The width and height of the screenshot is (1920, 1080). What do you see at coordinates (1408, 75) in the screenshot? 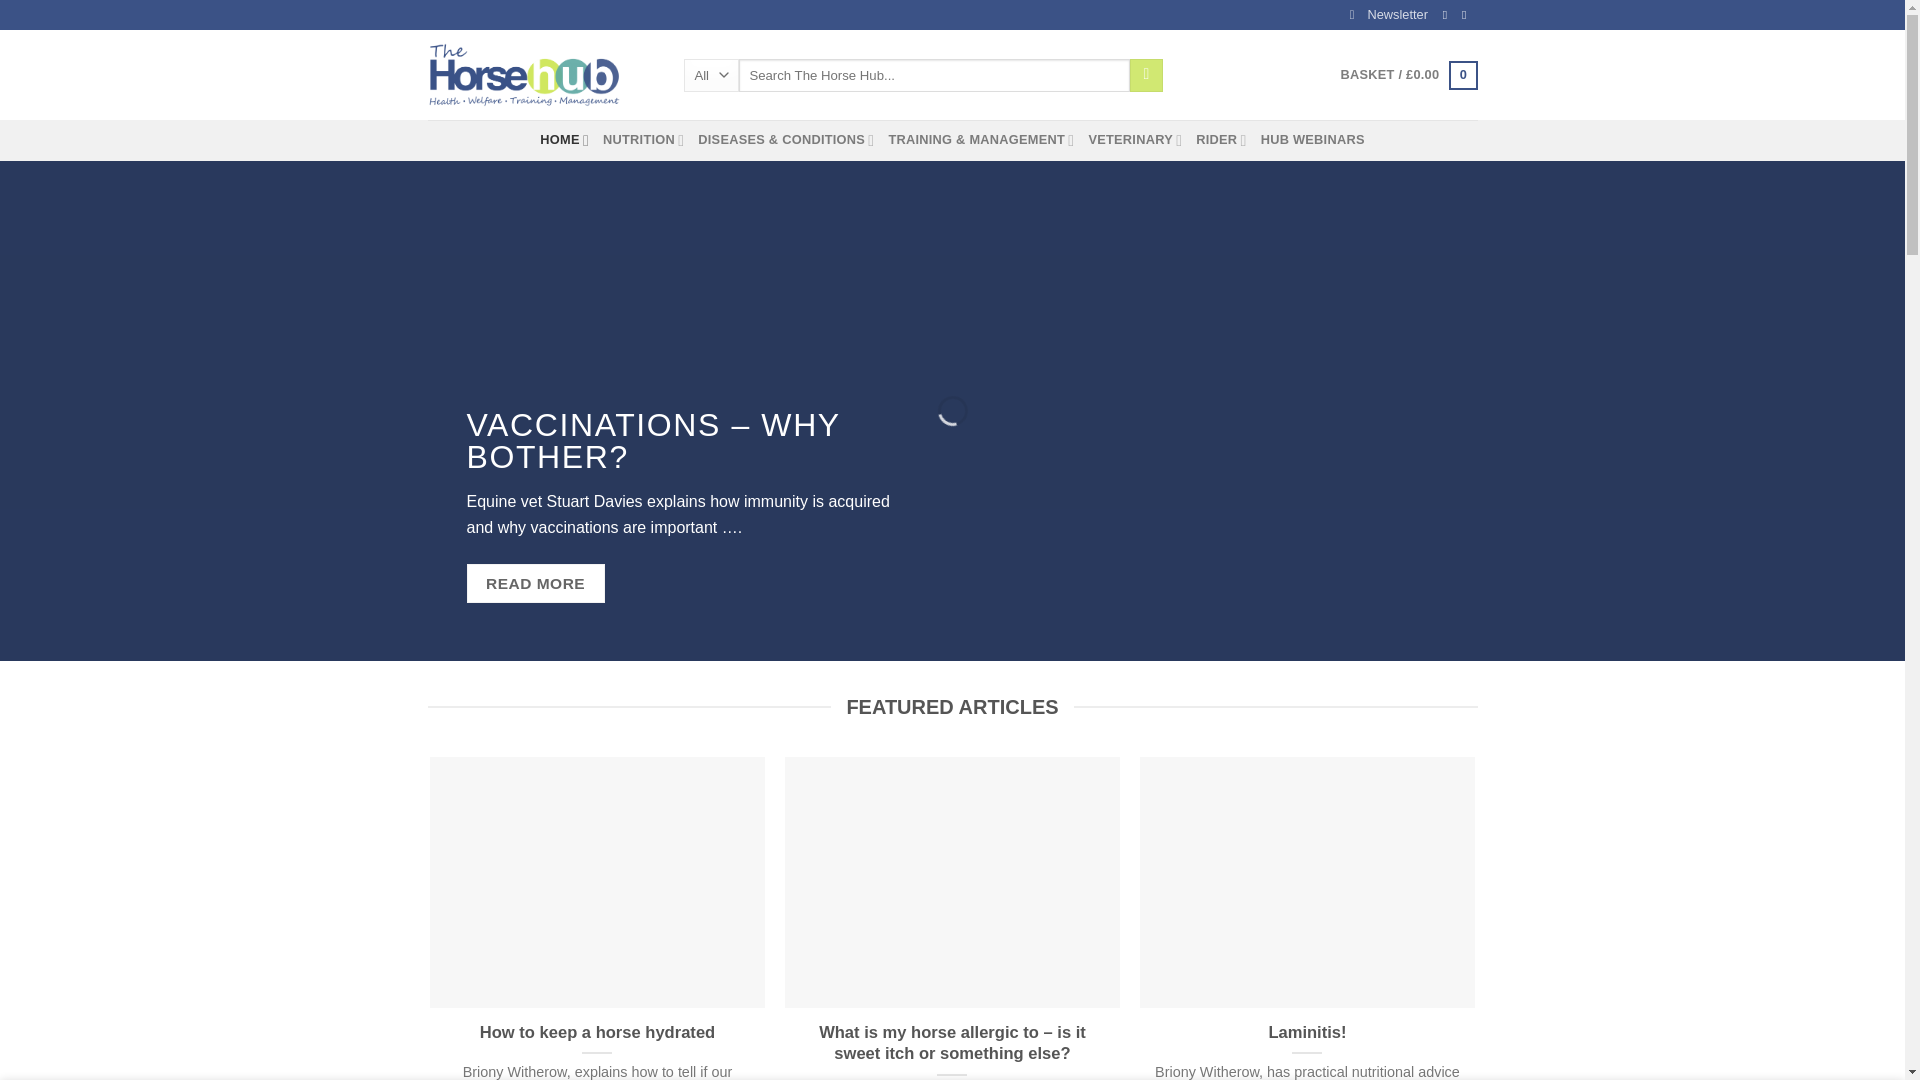
I see `Basket` at bounding box center [1408, 75].